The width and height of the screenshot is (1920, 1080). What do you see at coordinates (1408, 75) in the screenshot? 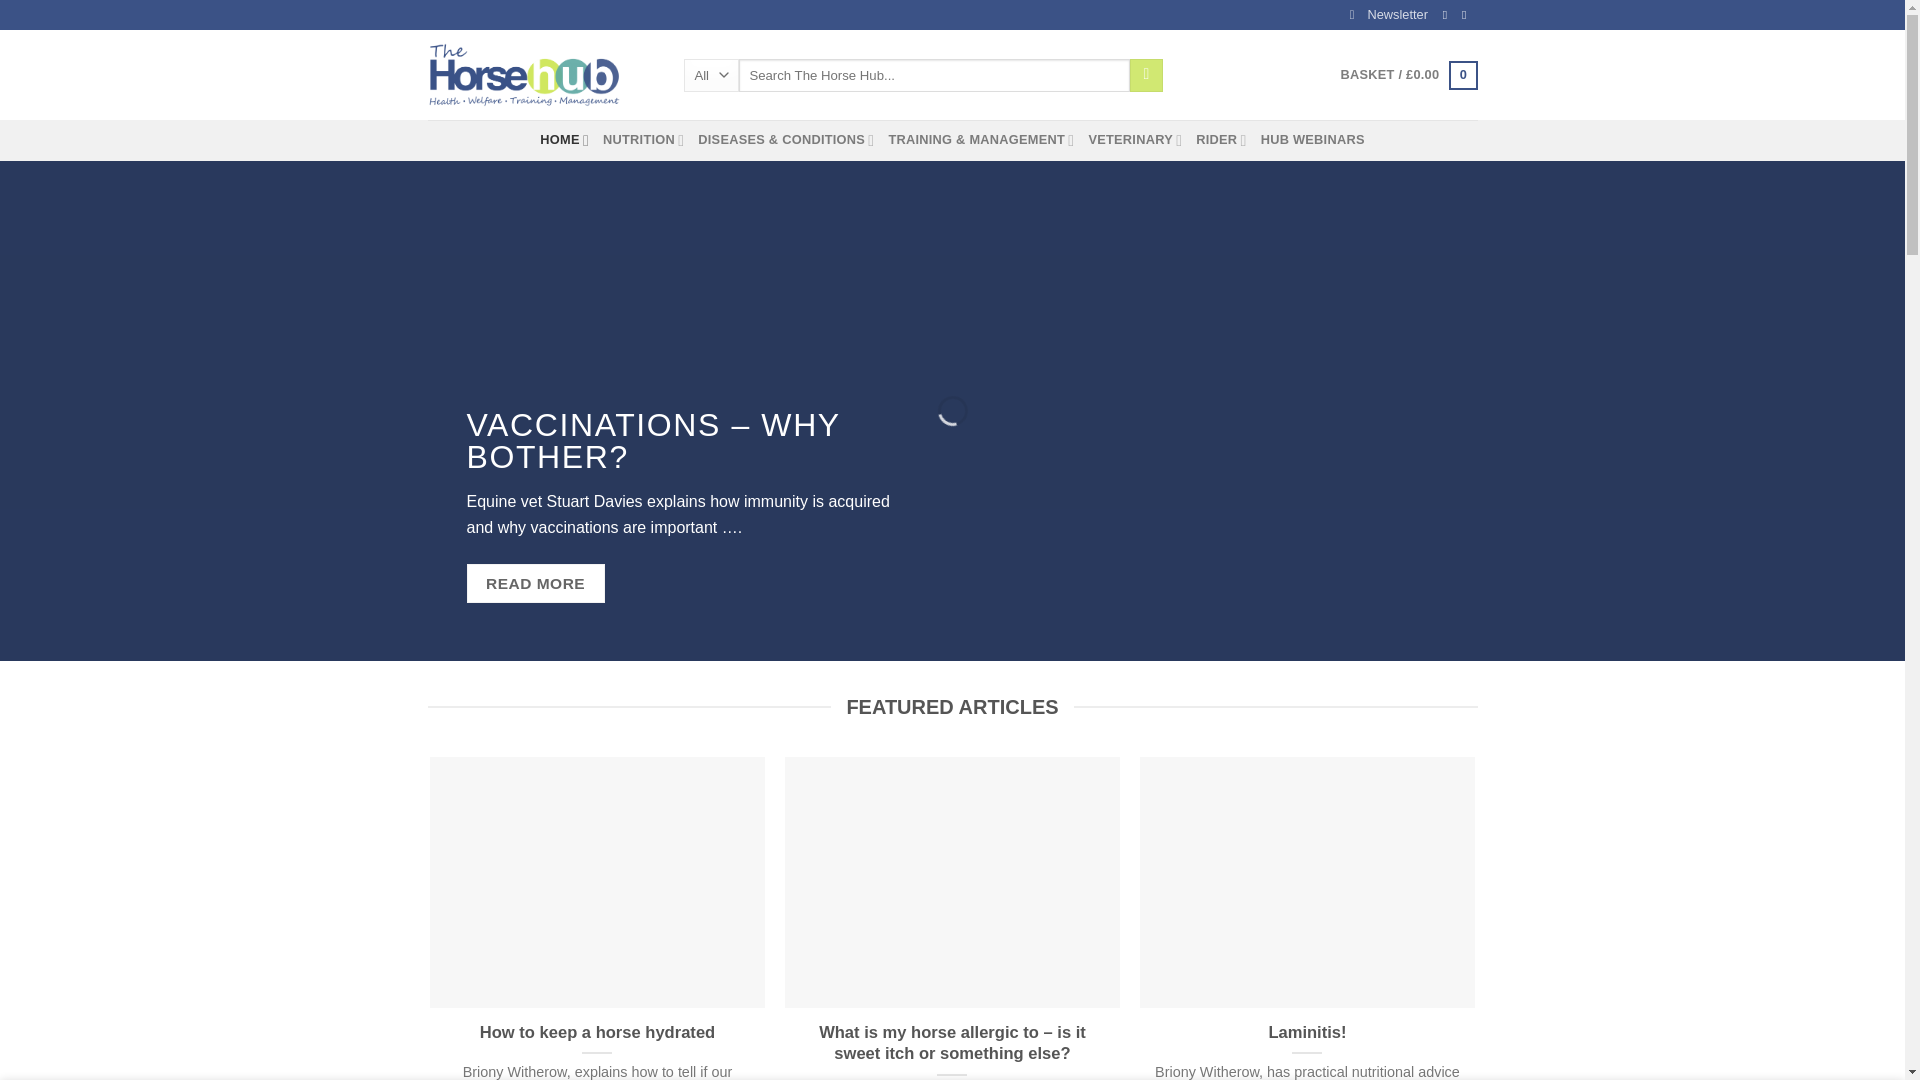
I see `Basket` at bounding box center [1408, 75].